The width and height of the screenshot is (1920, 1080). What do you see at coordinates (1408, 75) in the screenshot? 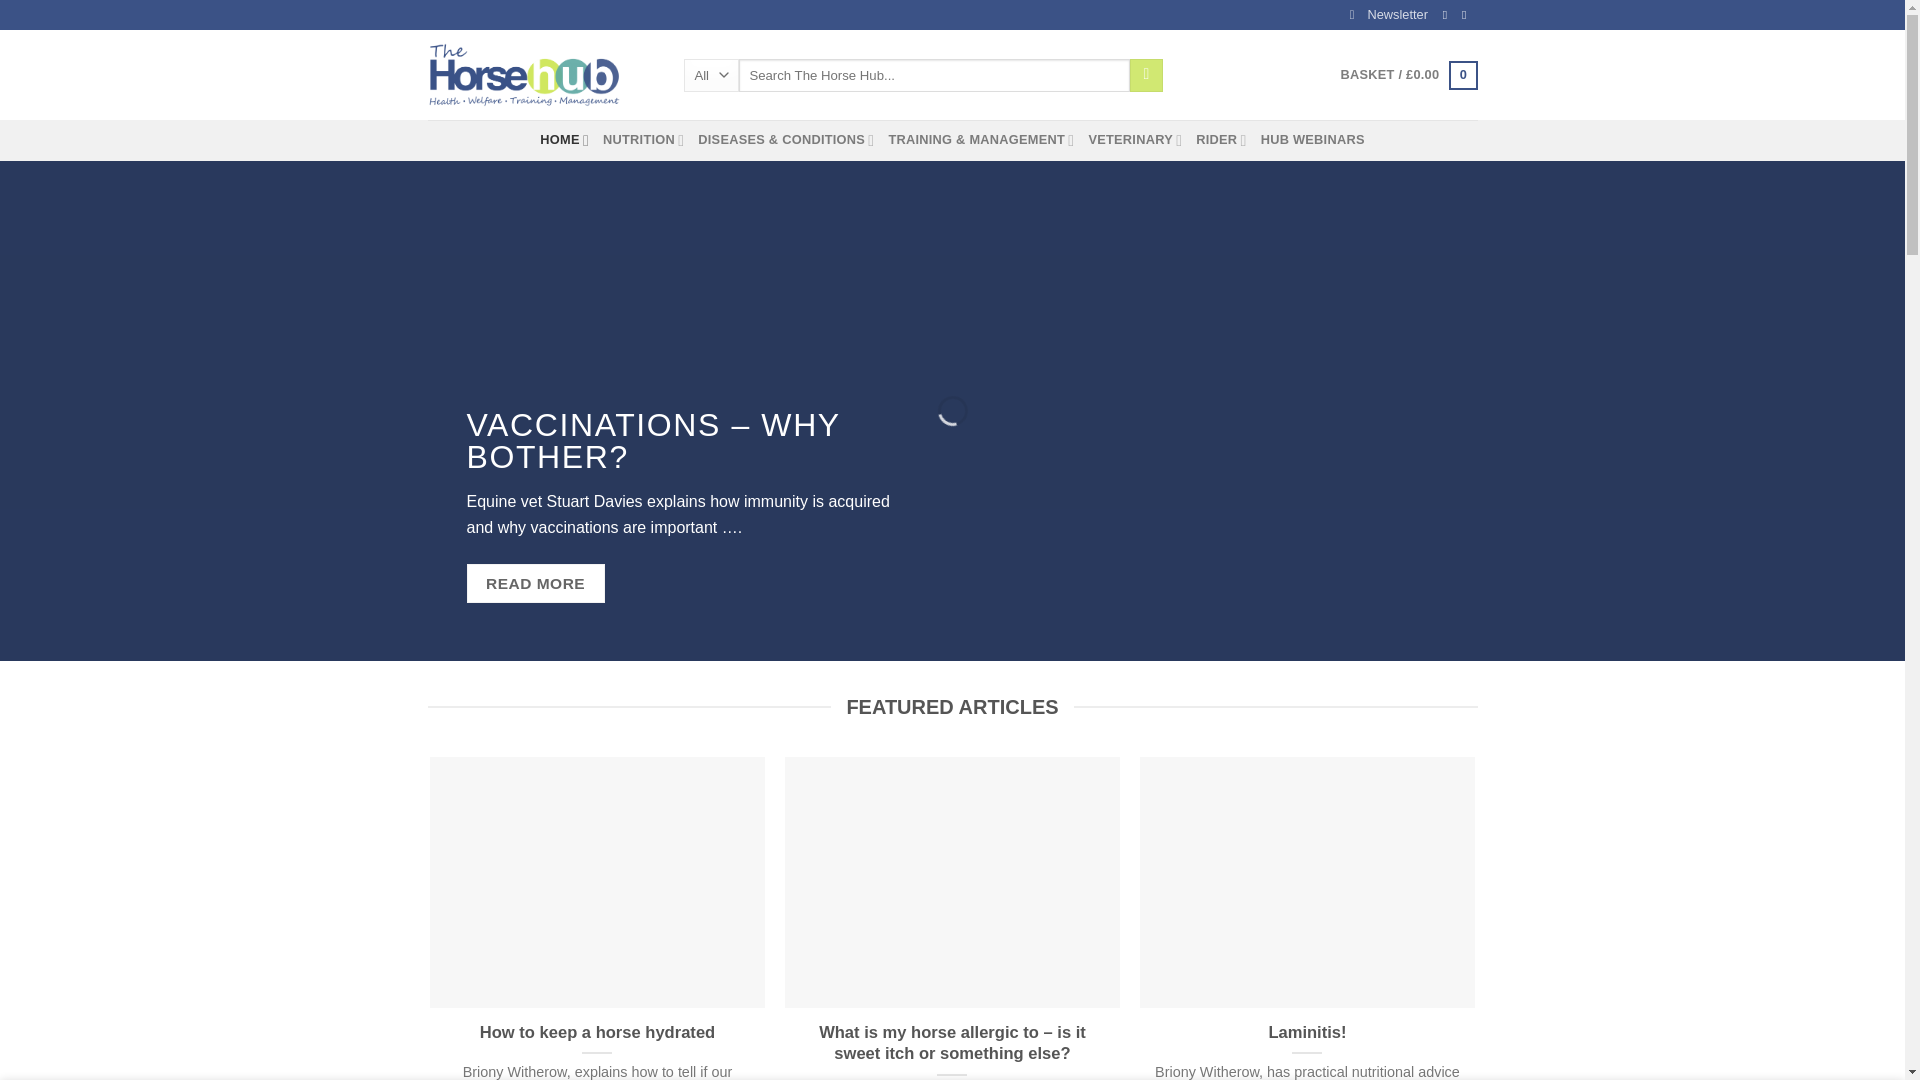
I see `Basket` at bounding box center [1408, 75].